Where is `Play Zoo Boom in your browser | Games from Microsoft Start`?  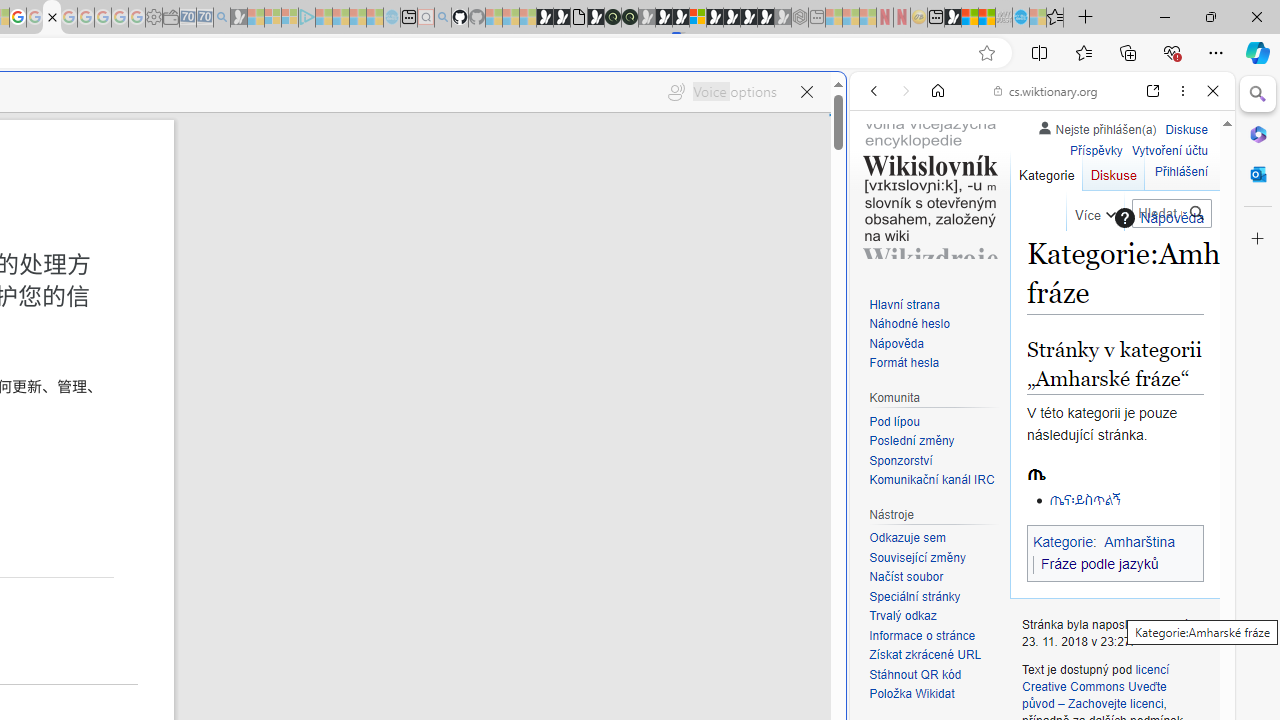
Play Zoo Boom in your browser | Games from Microsoft Start is located at coordinates (562, 18).